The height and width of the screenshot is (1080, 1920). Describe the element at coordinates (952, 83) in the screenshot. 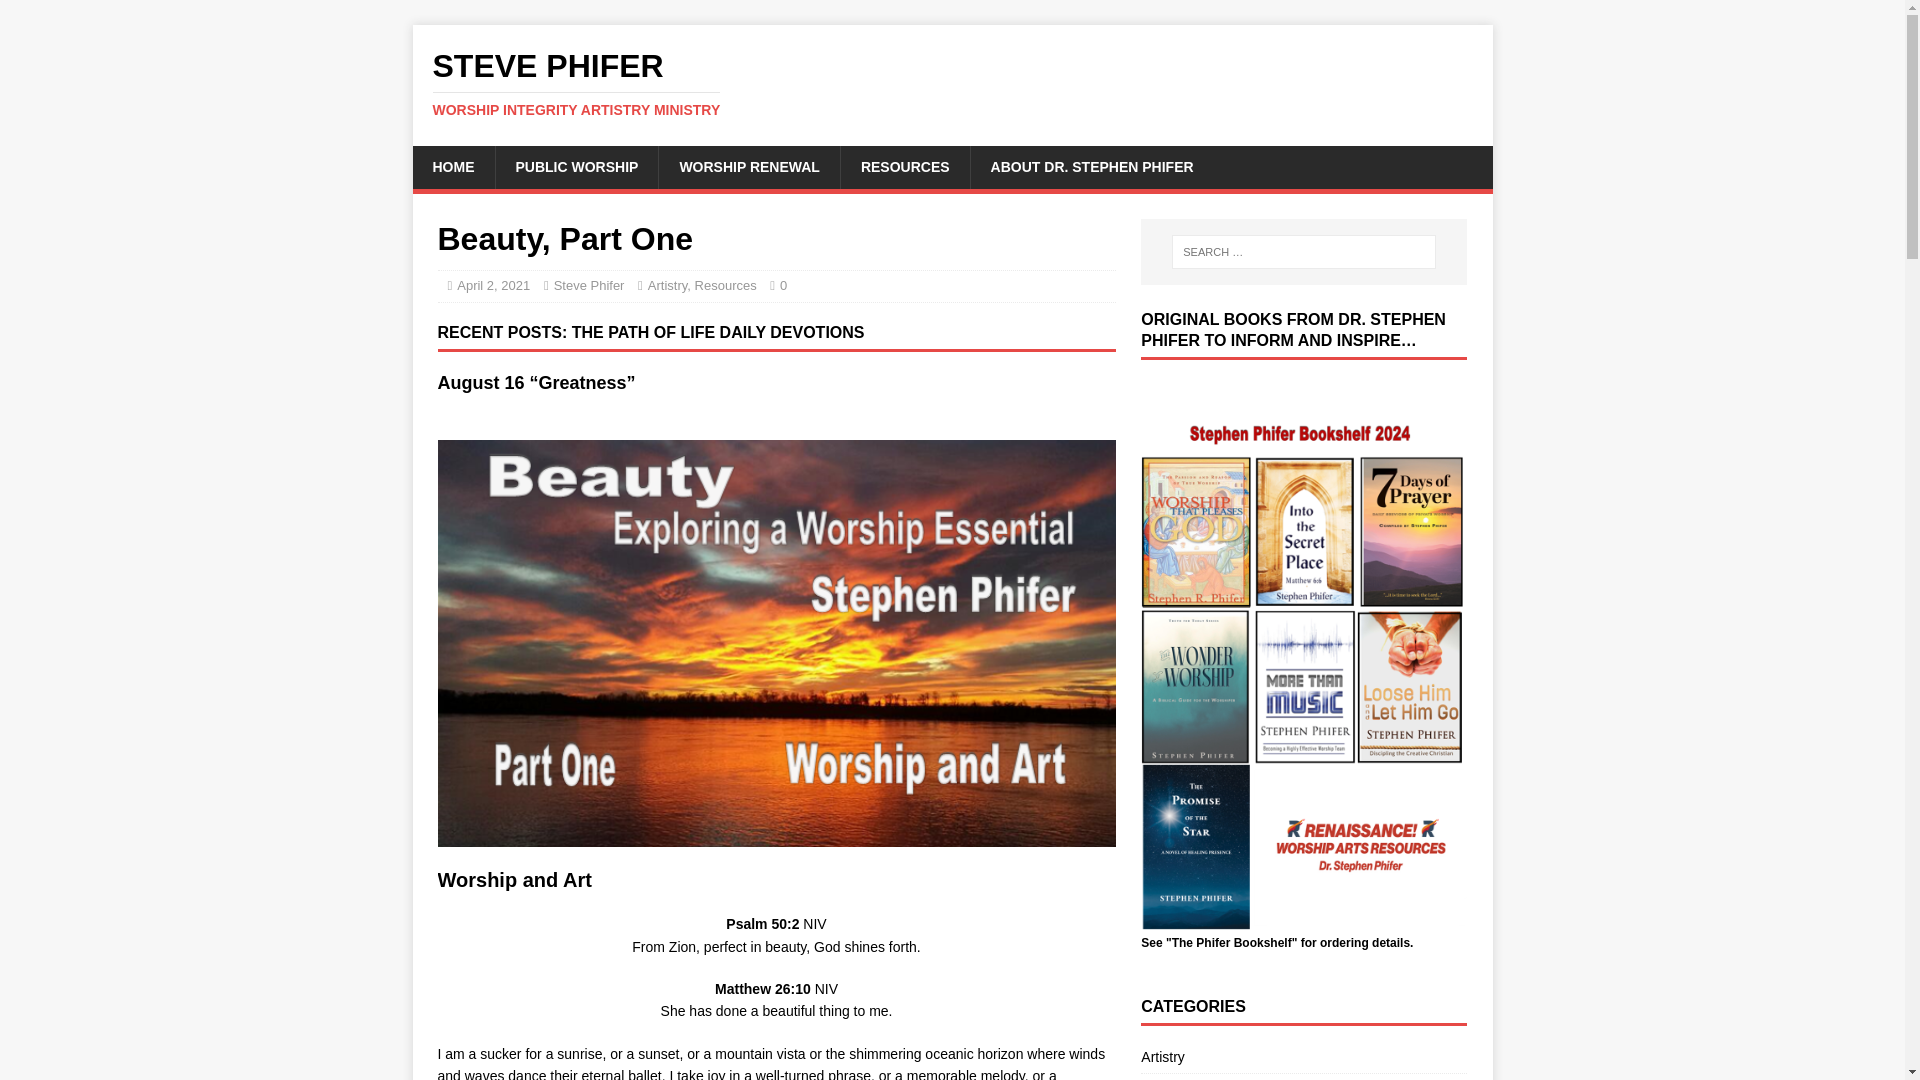

I see `Resources` at that location.